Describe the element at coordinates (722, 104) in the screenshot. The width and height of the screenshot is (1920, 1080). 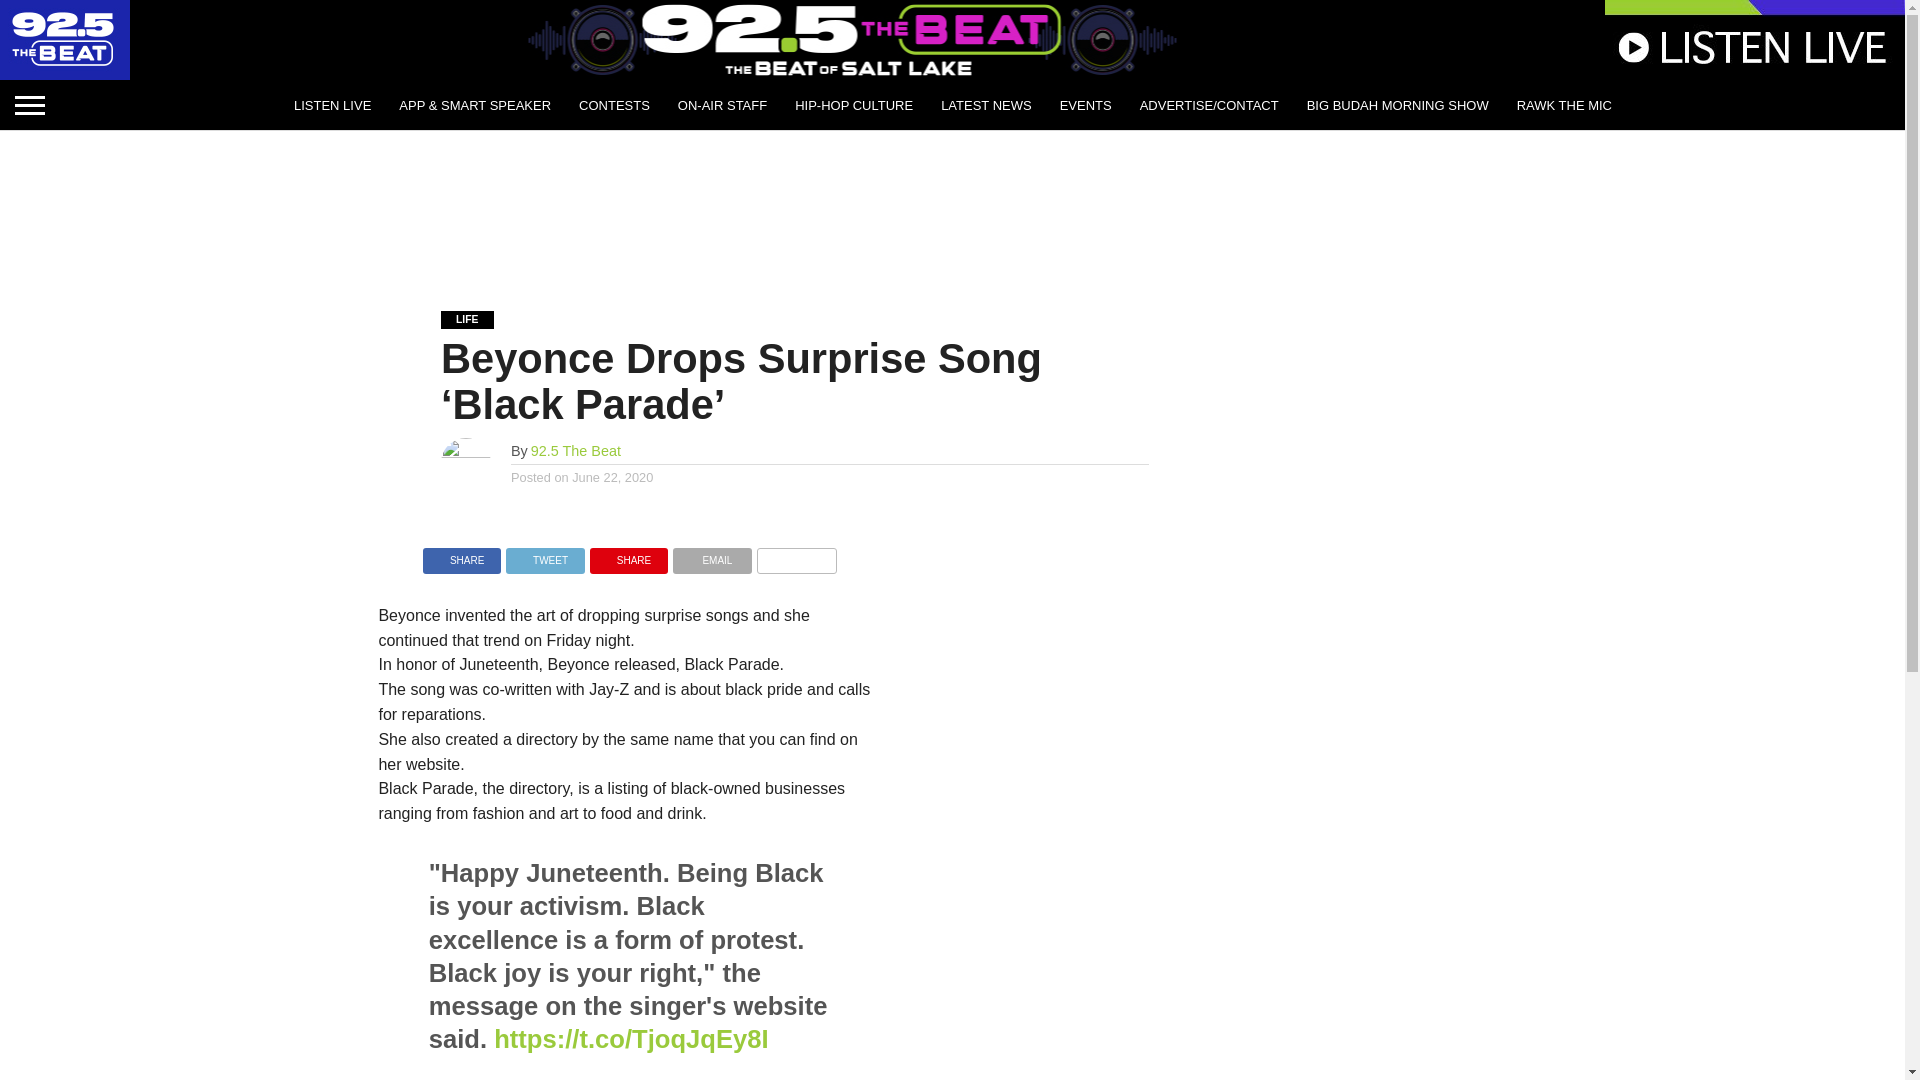
I see `ON-AIR STAFF` at that location.